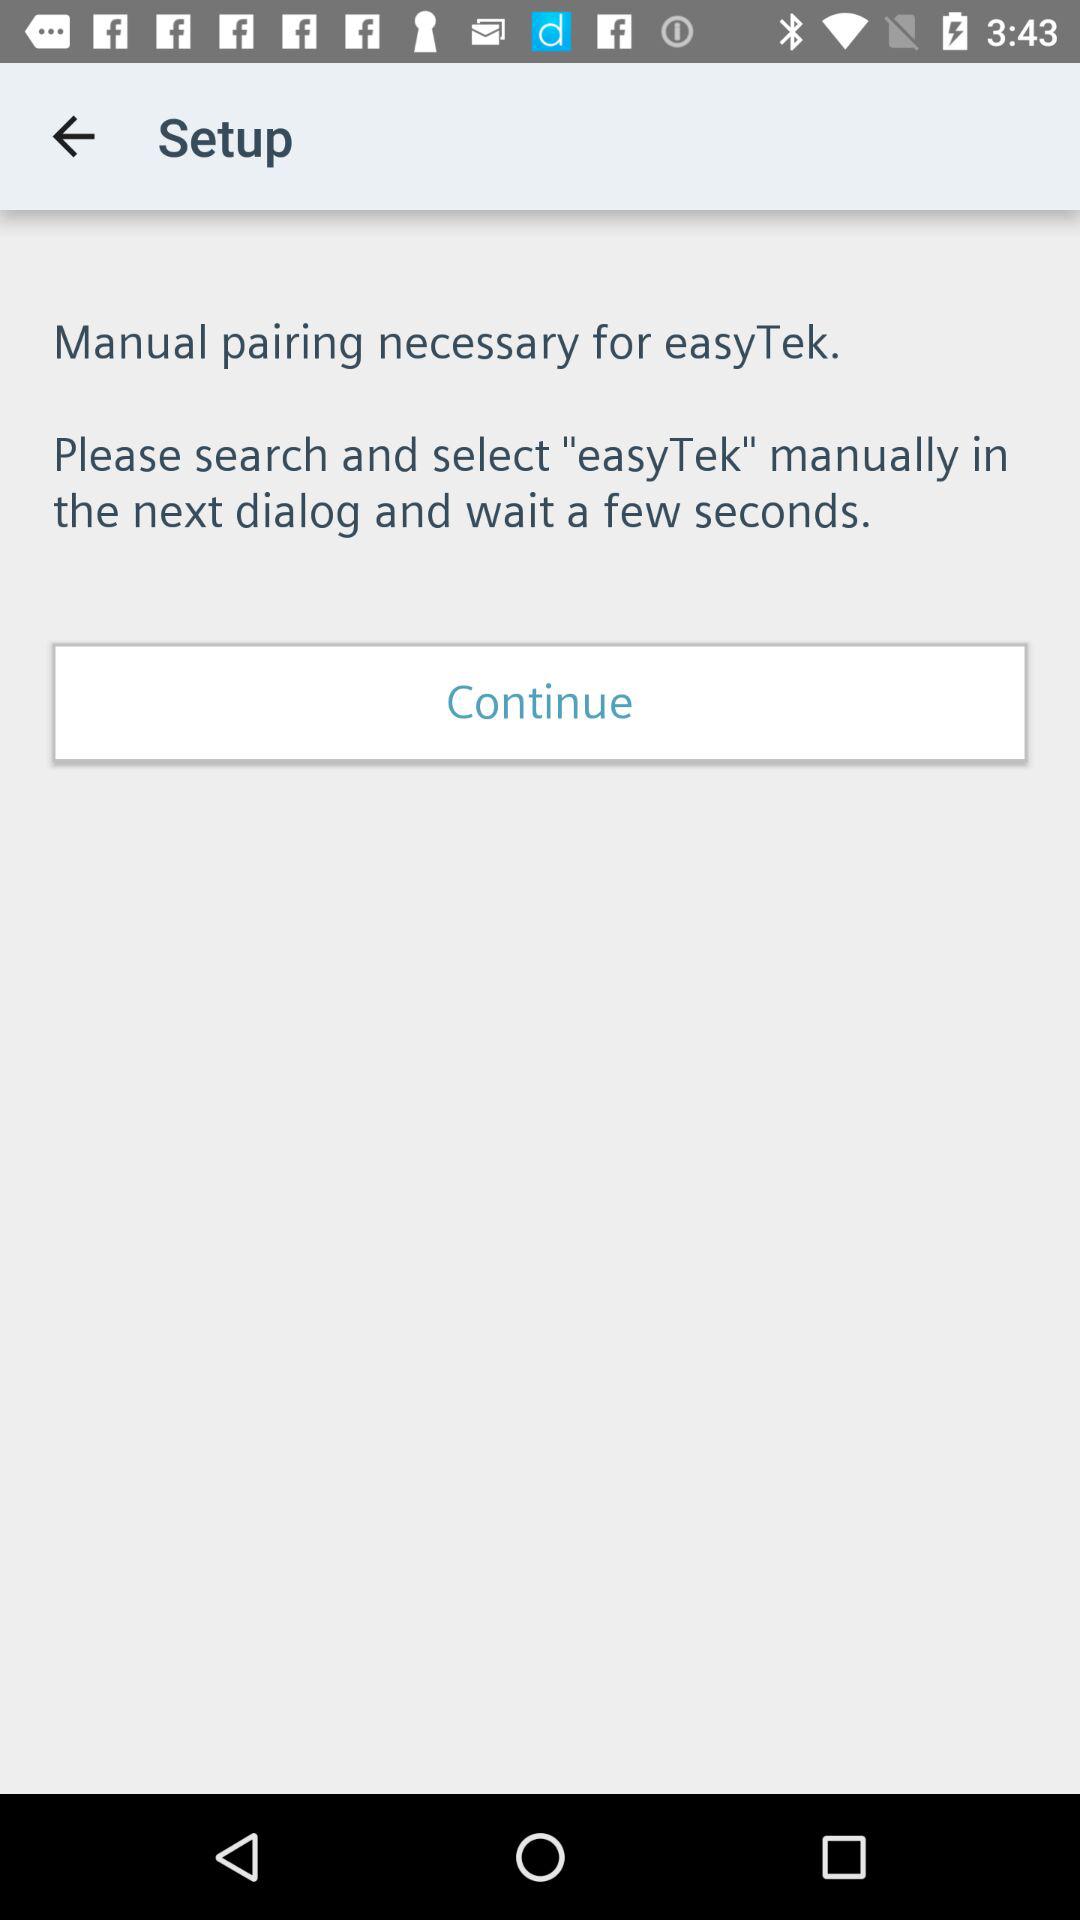 The image size is (1080, 1920). What do you see at coordinates (73, 136) in the screenshot?
I see `click the icon to the left of the setup` at bounding box center [73, 136].